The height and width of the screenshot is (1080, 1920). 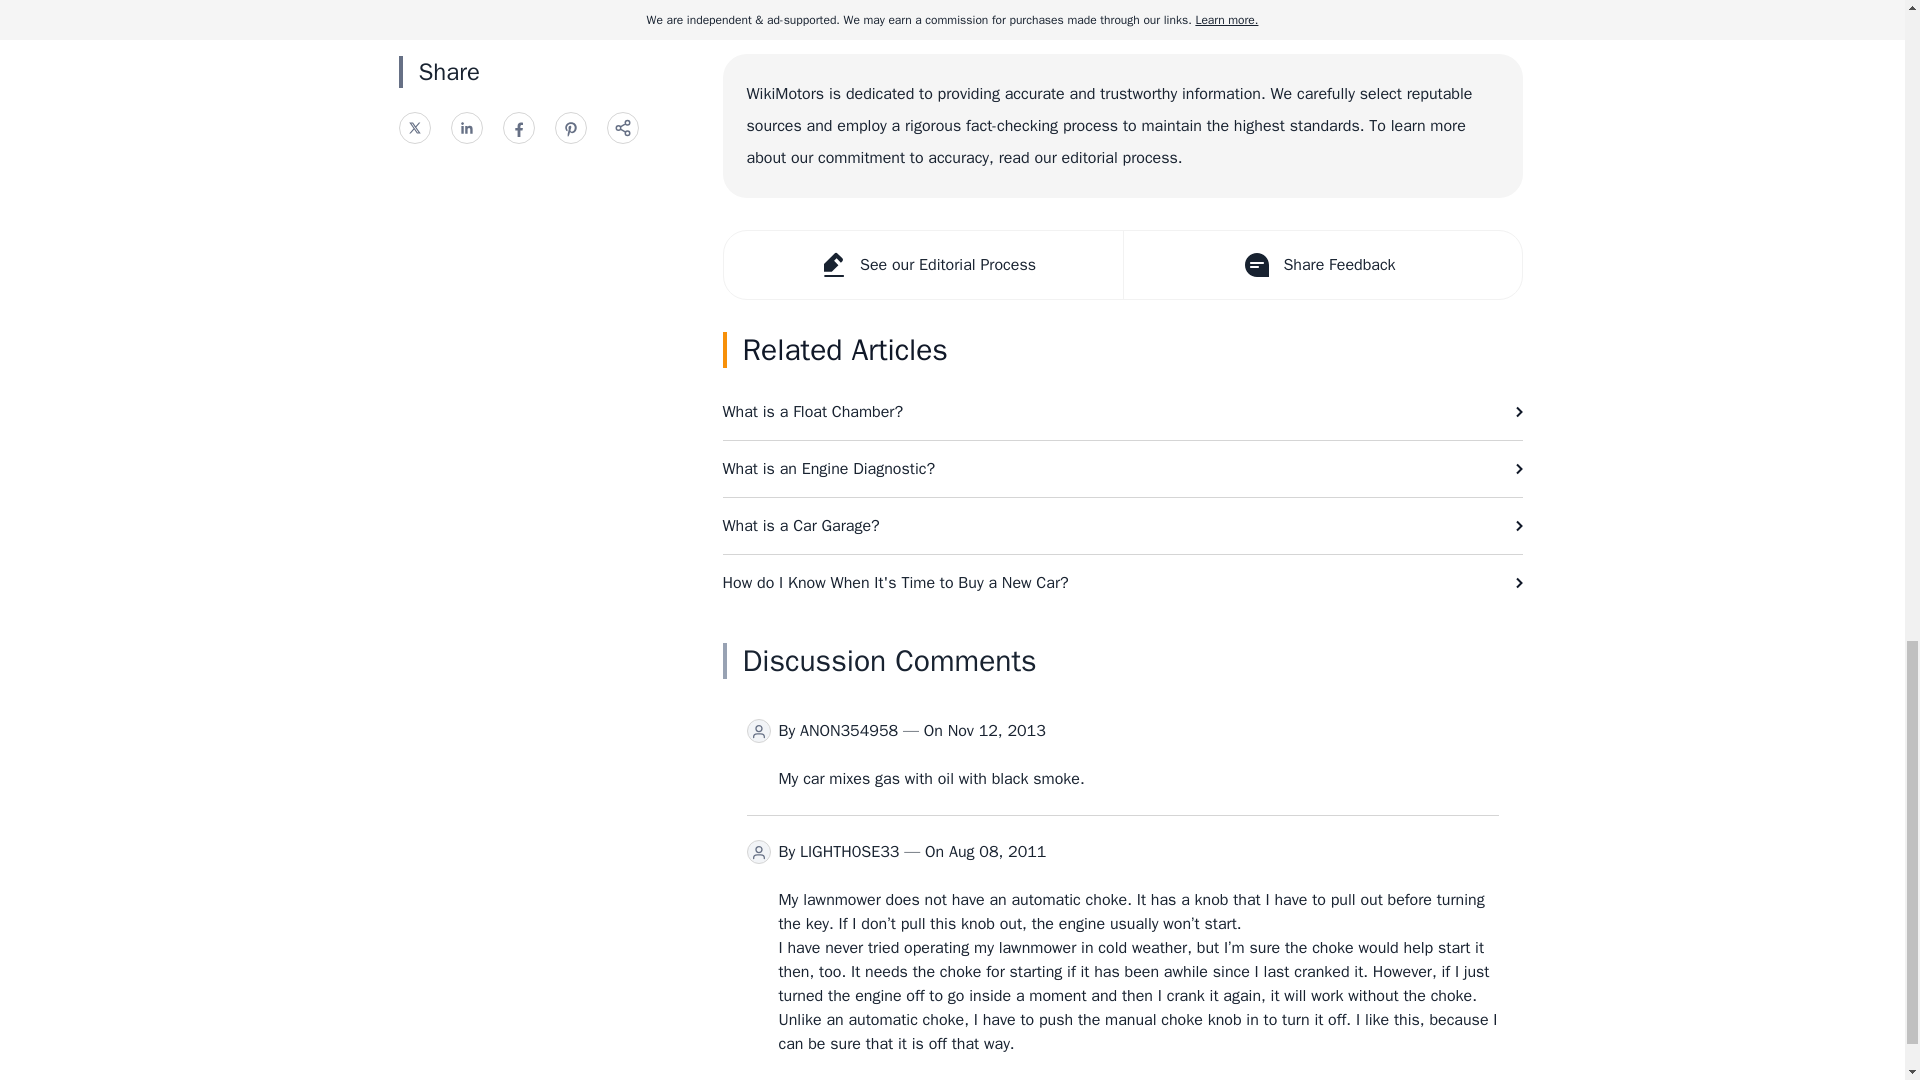 I want to click on See our Editorial Process, so click(x=923, y=265).